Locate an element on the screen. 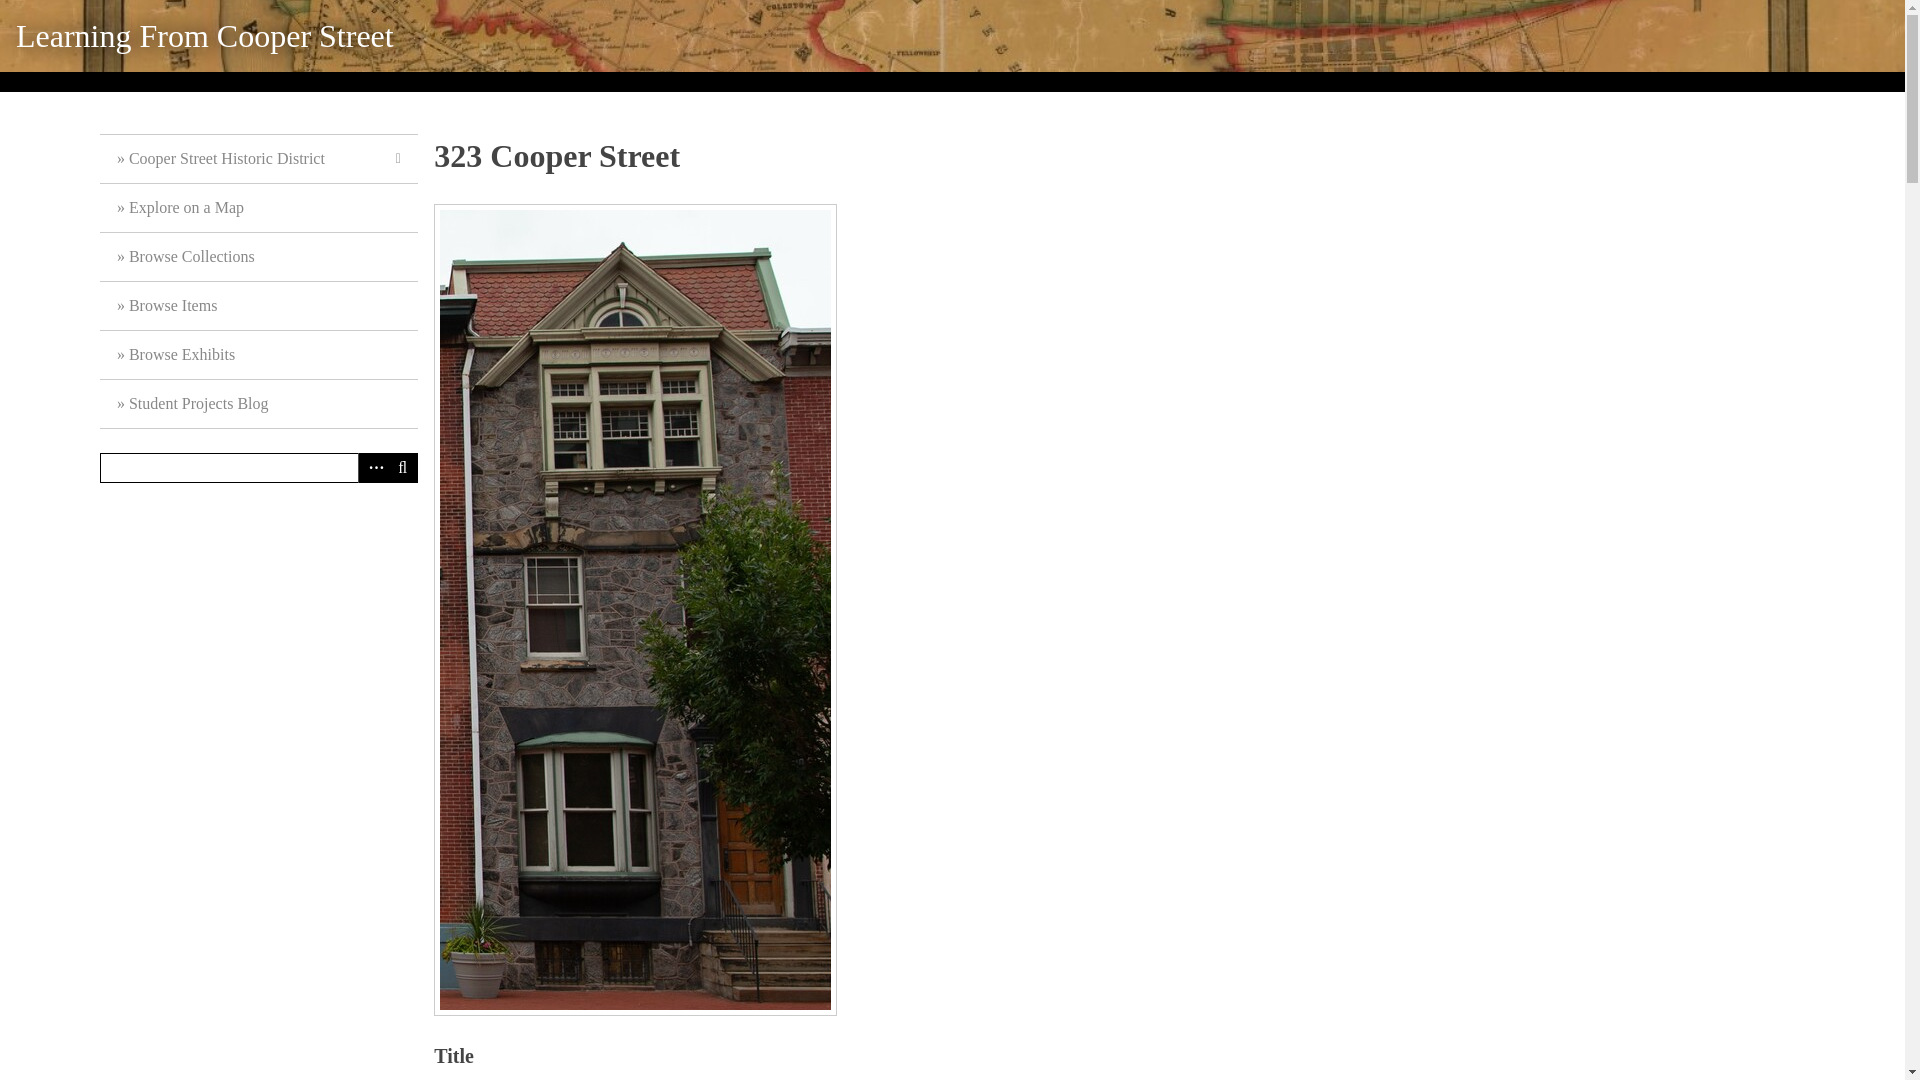 This screenshot has width=1920, height=1080. Search is located at coordinates (402, 467).